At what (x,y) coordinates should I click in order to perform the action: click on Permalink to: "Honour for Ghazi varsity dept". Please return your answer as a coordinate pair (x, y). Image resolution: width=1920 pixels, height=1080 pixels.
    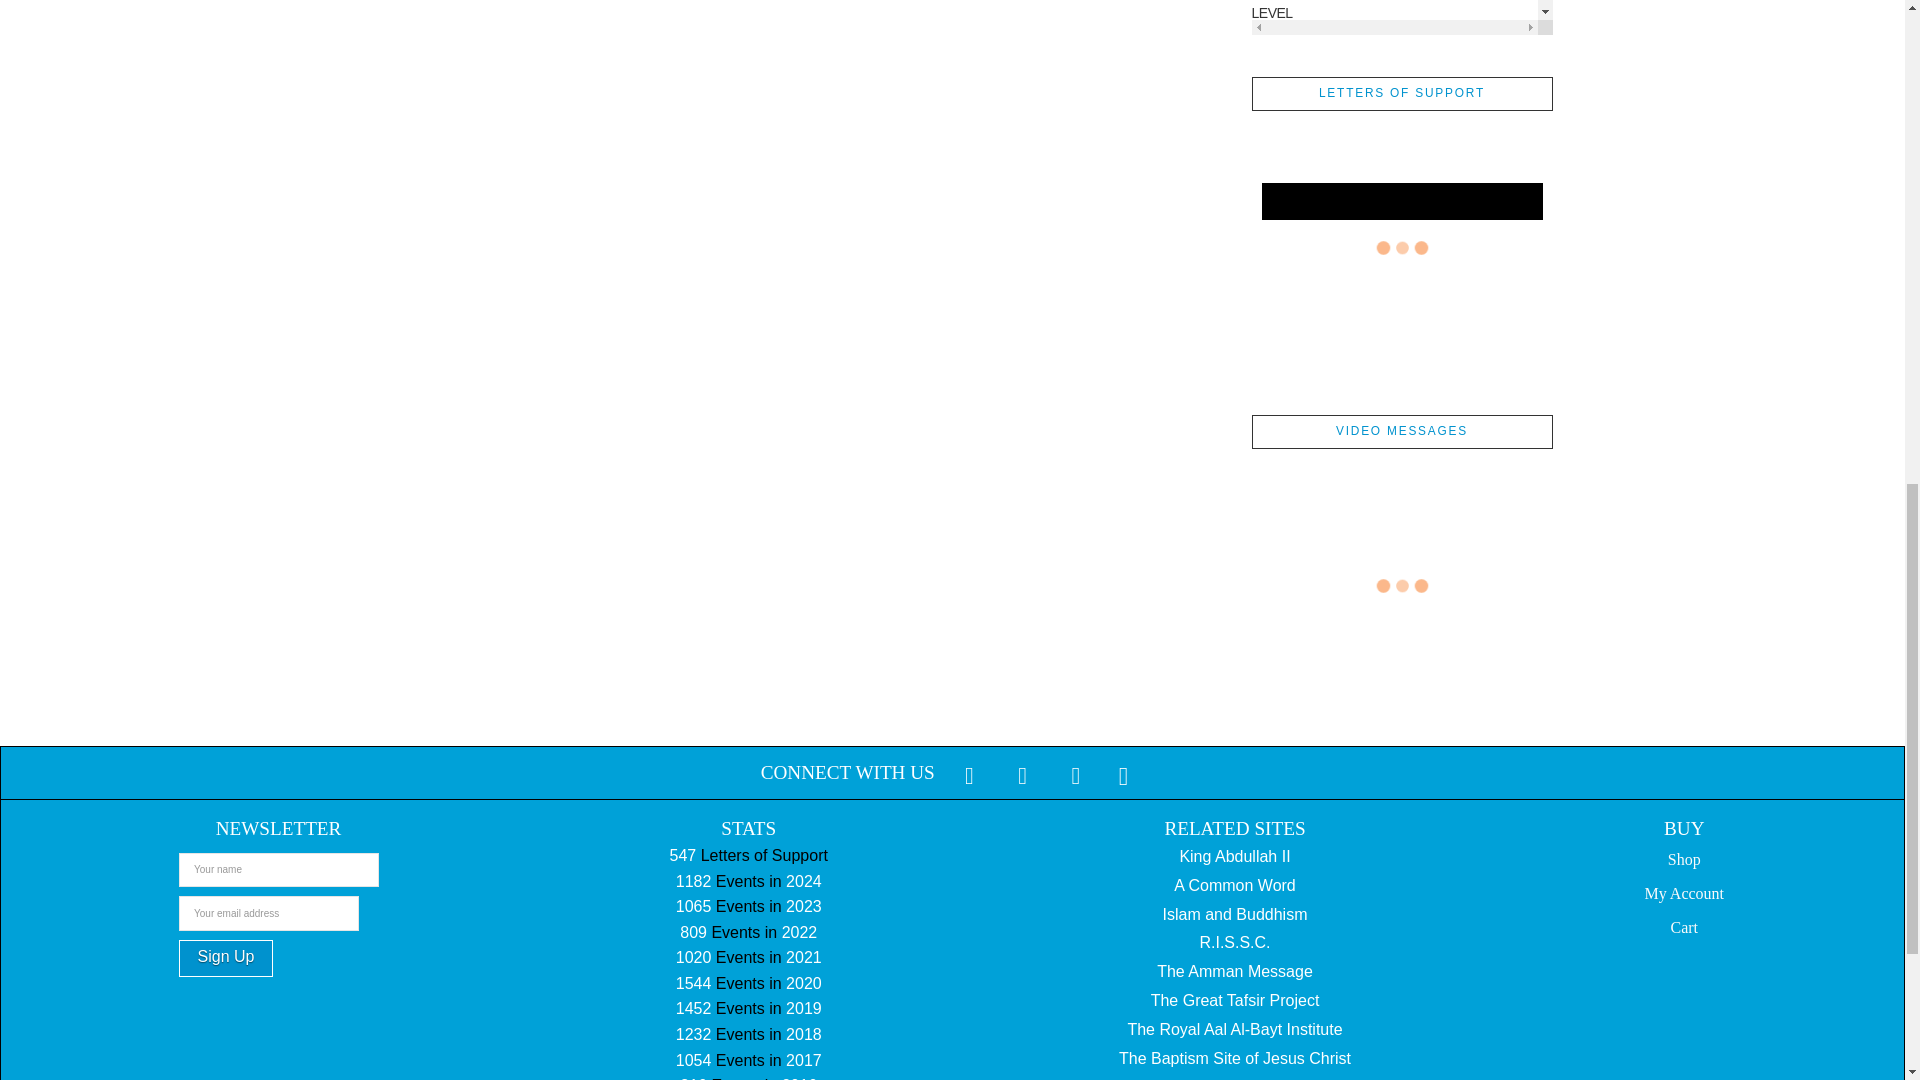
    Looking at the image, I should click on (1394, 804).